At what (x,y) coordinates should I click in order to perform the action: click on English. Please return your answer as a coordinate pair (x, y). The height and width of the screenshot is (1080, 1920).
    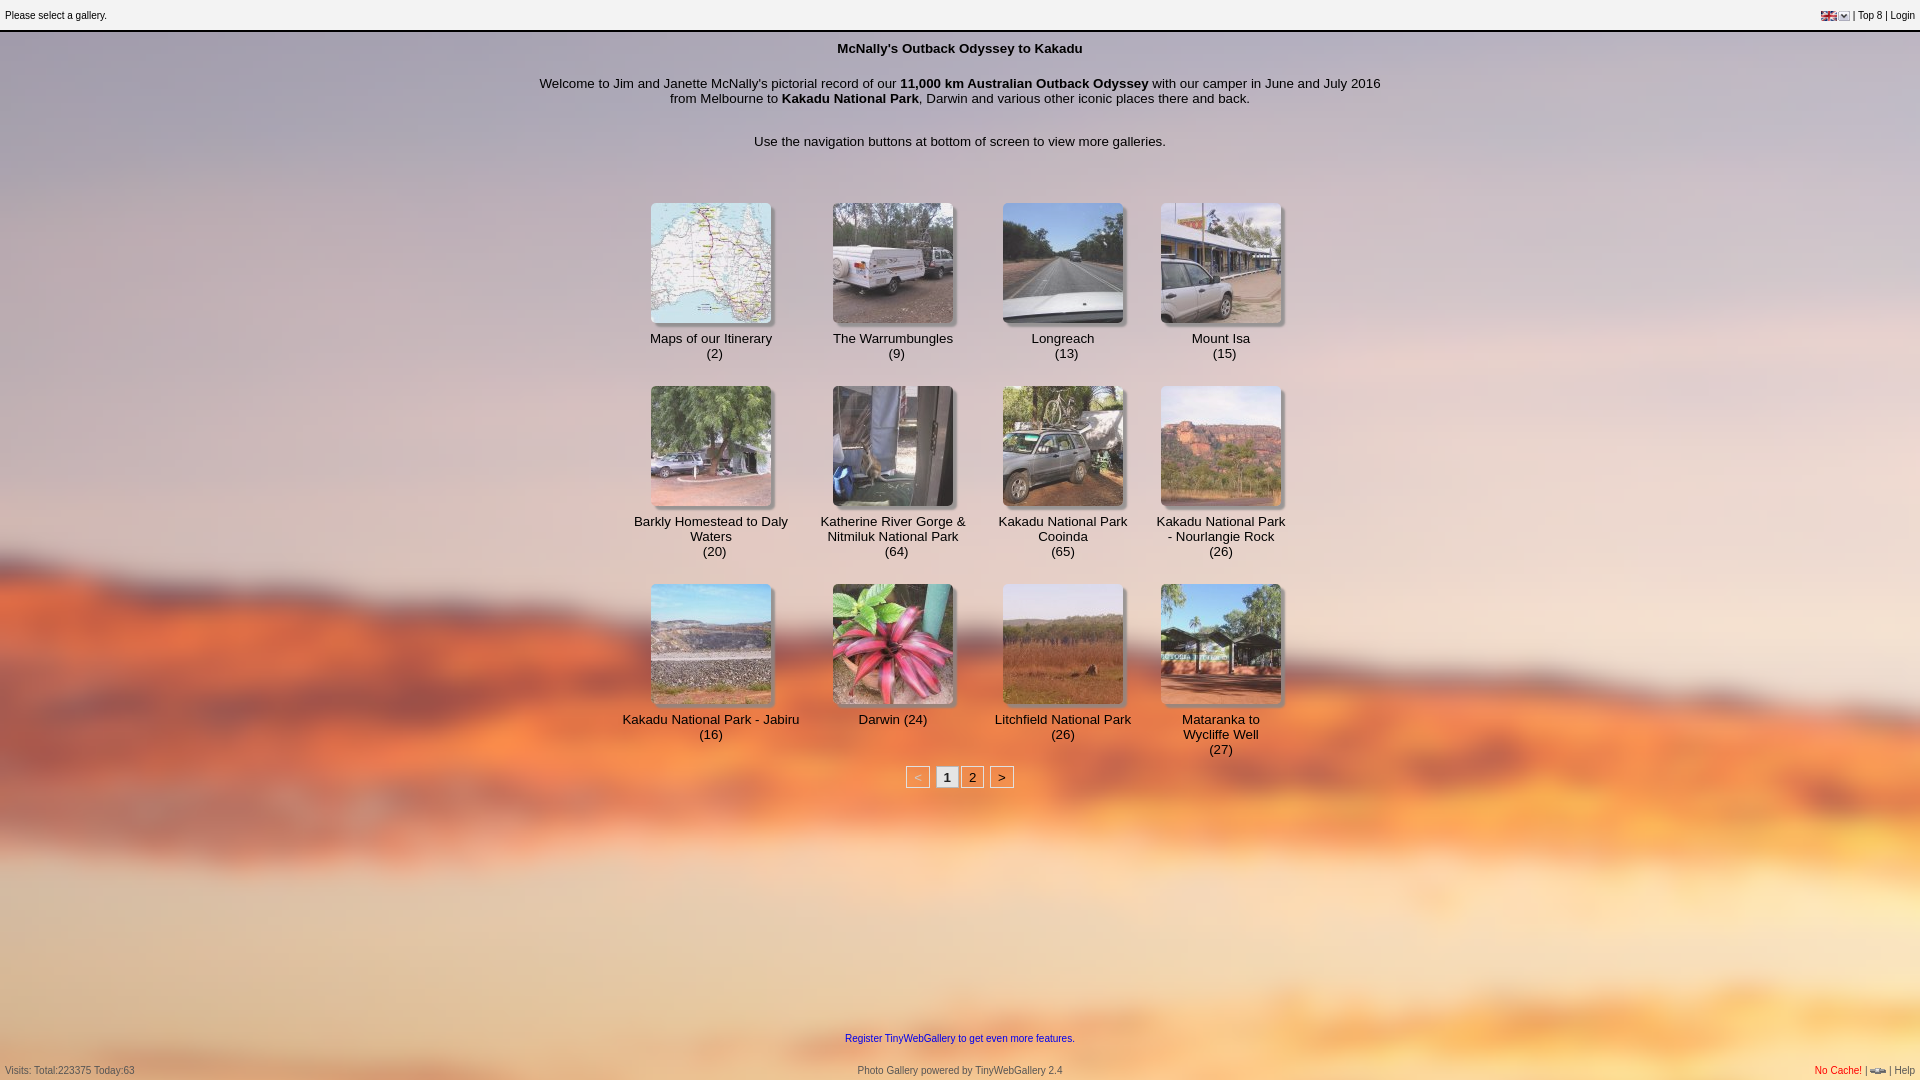
    Looking at the image, I should click on (1829, 15).